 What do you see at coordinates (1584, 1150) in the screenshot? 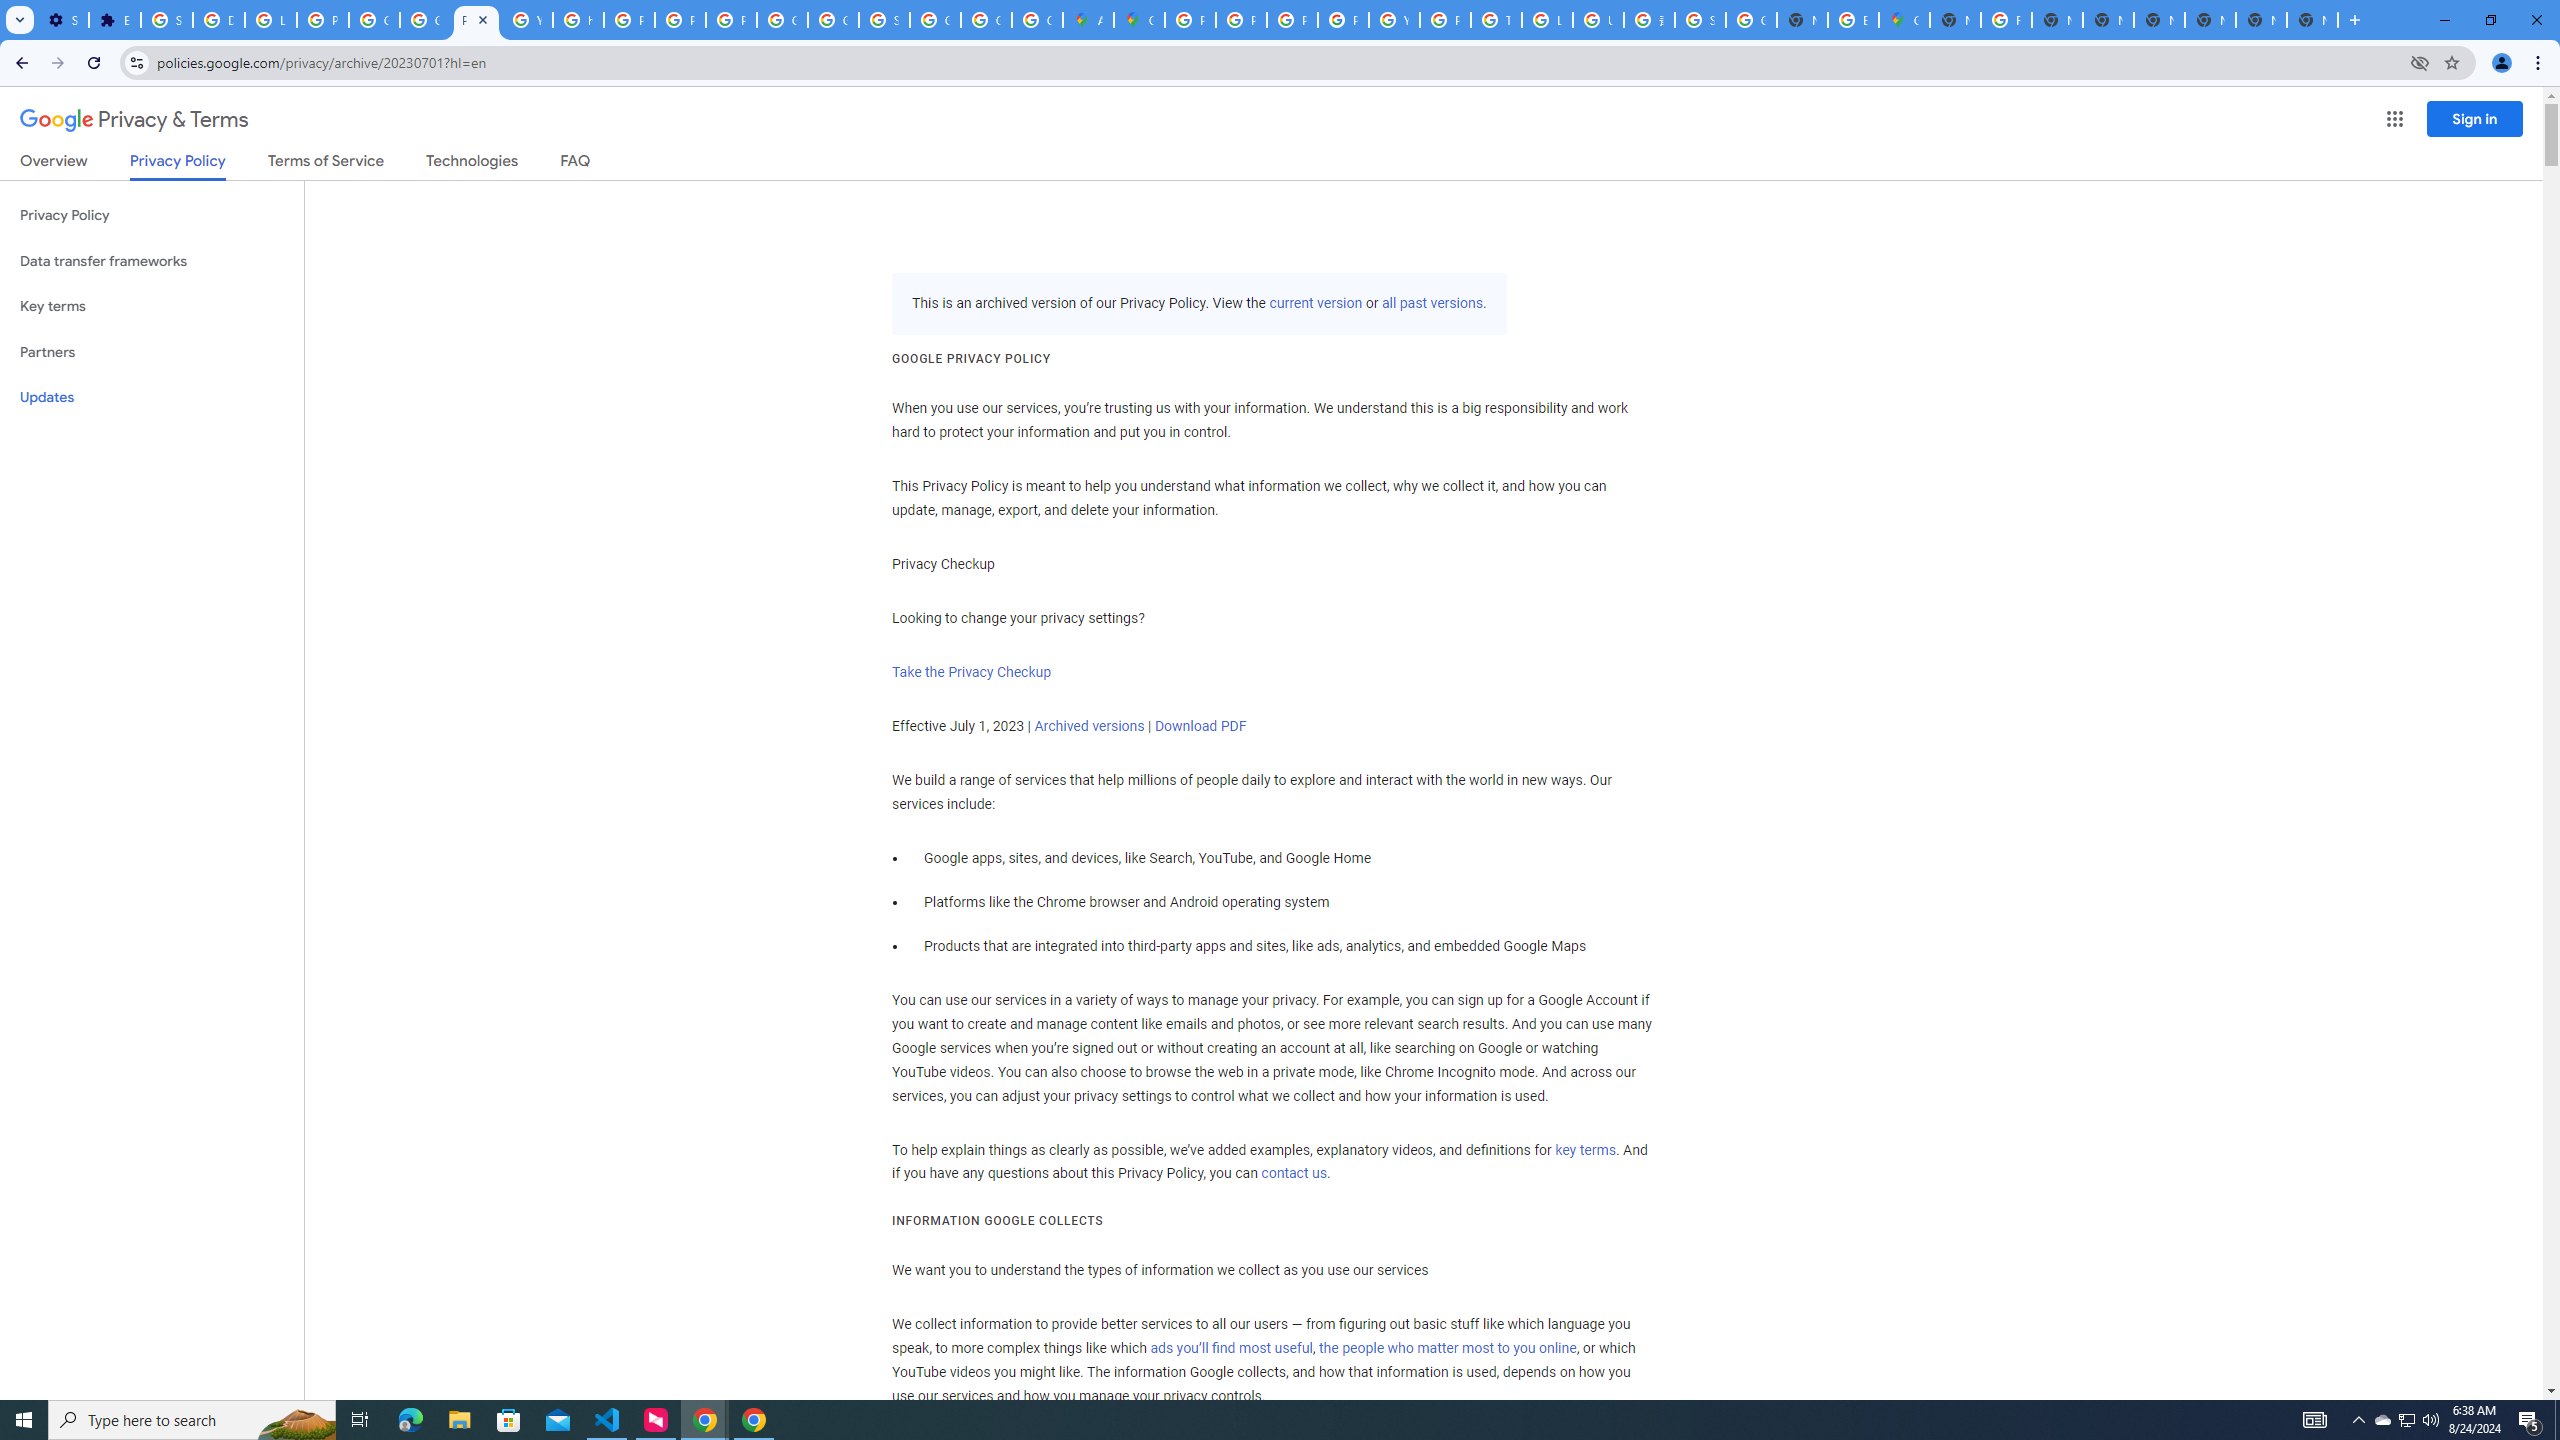
I see `key terms` at bounding box center [1584, 1150].